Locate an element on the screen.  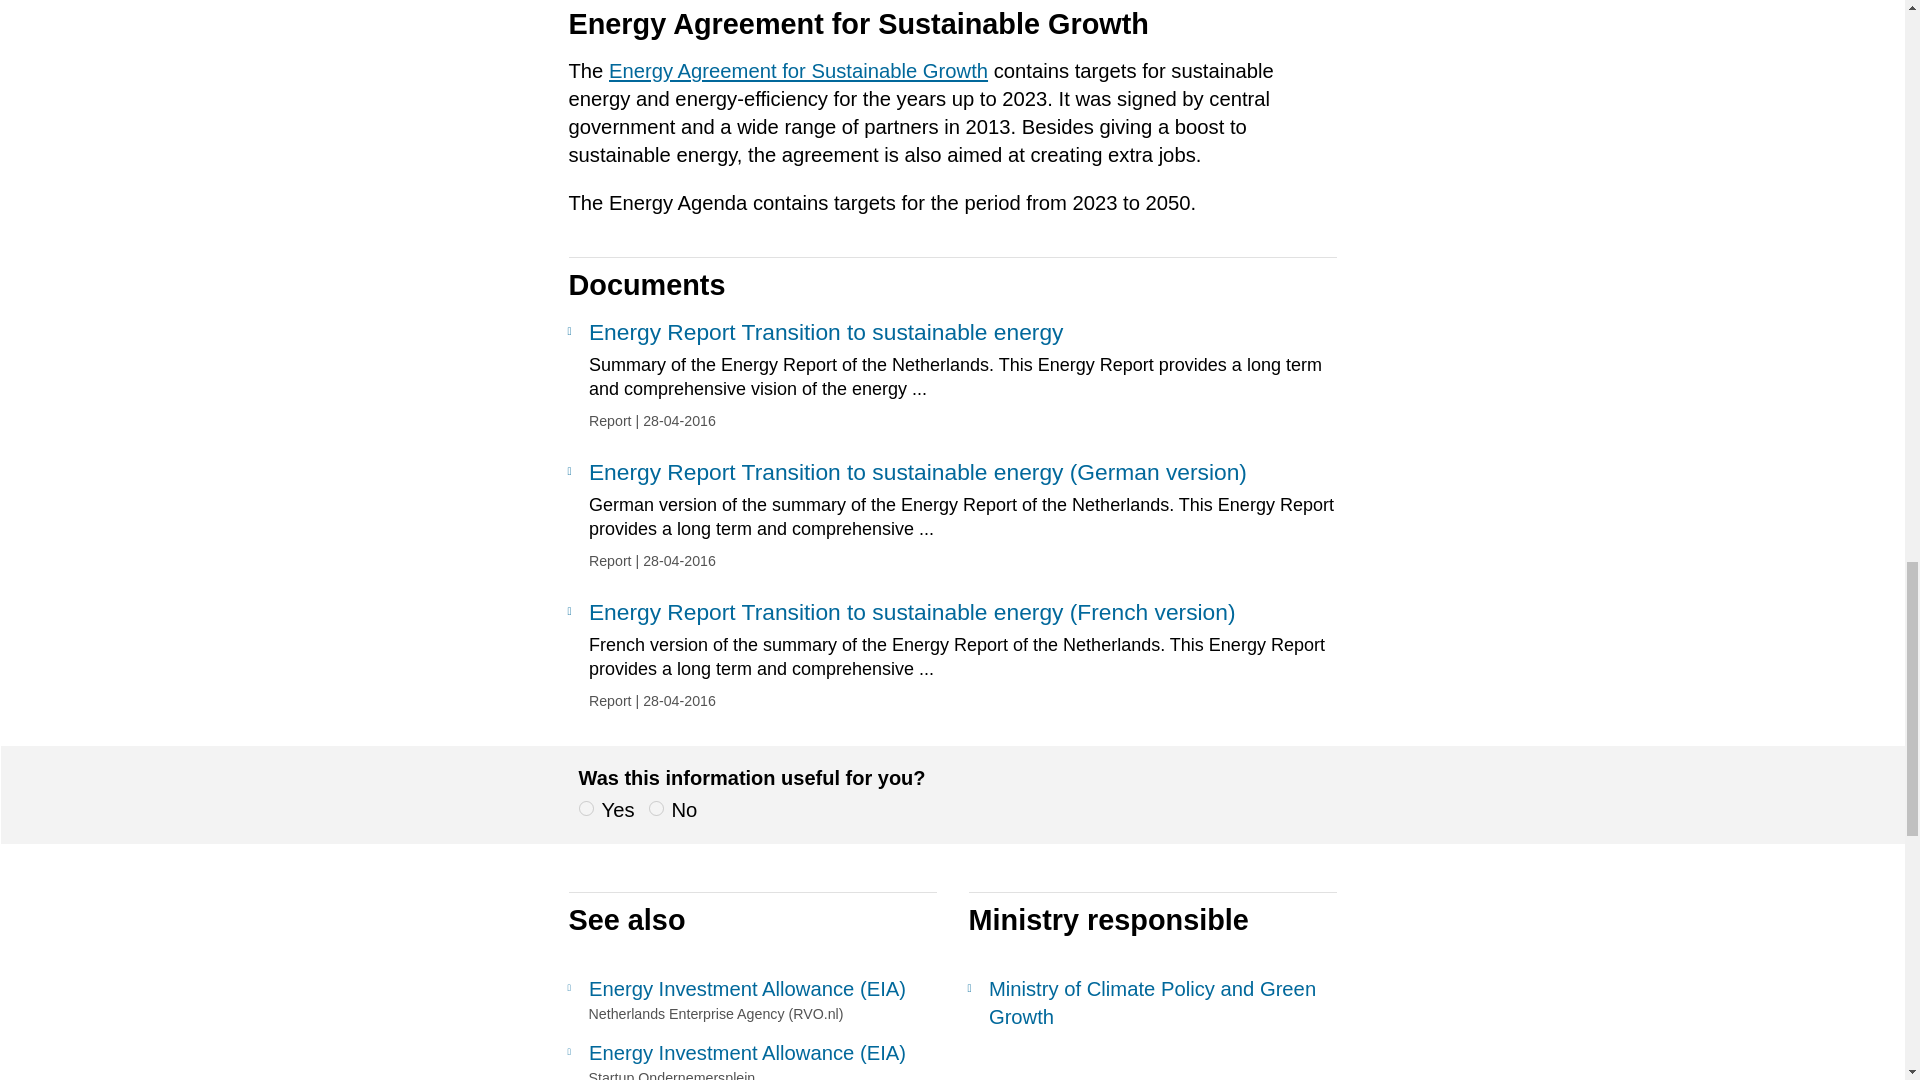
Ministry of Climate Policy and Green Growth is located at coordinates (1152, 1003).